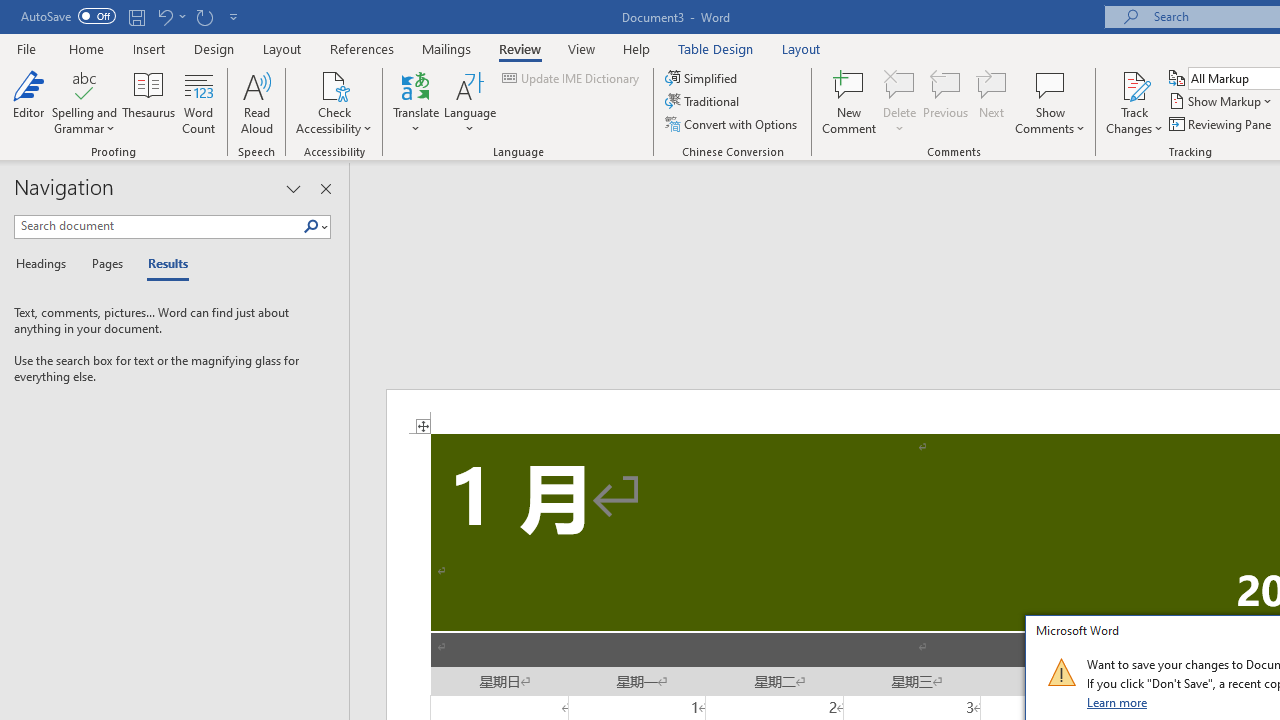 Image resolution: width=1280 pixels, height=720 pixels. What do you see at coordinates (1222, 124) in the screenshot?
I see `Reviewing Pane` at bounding box center [1222, 124].